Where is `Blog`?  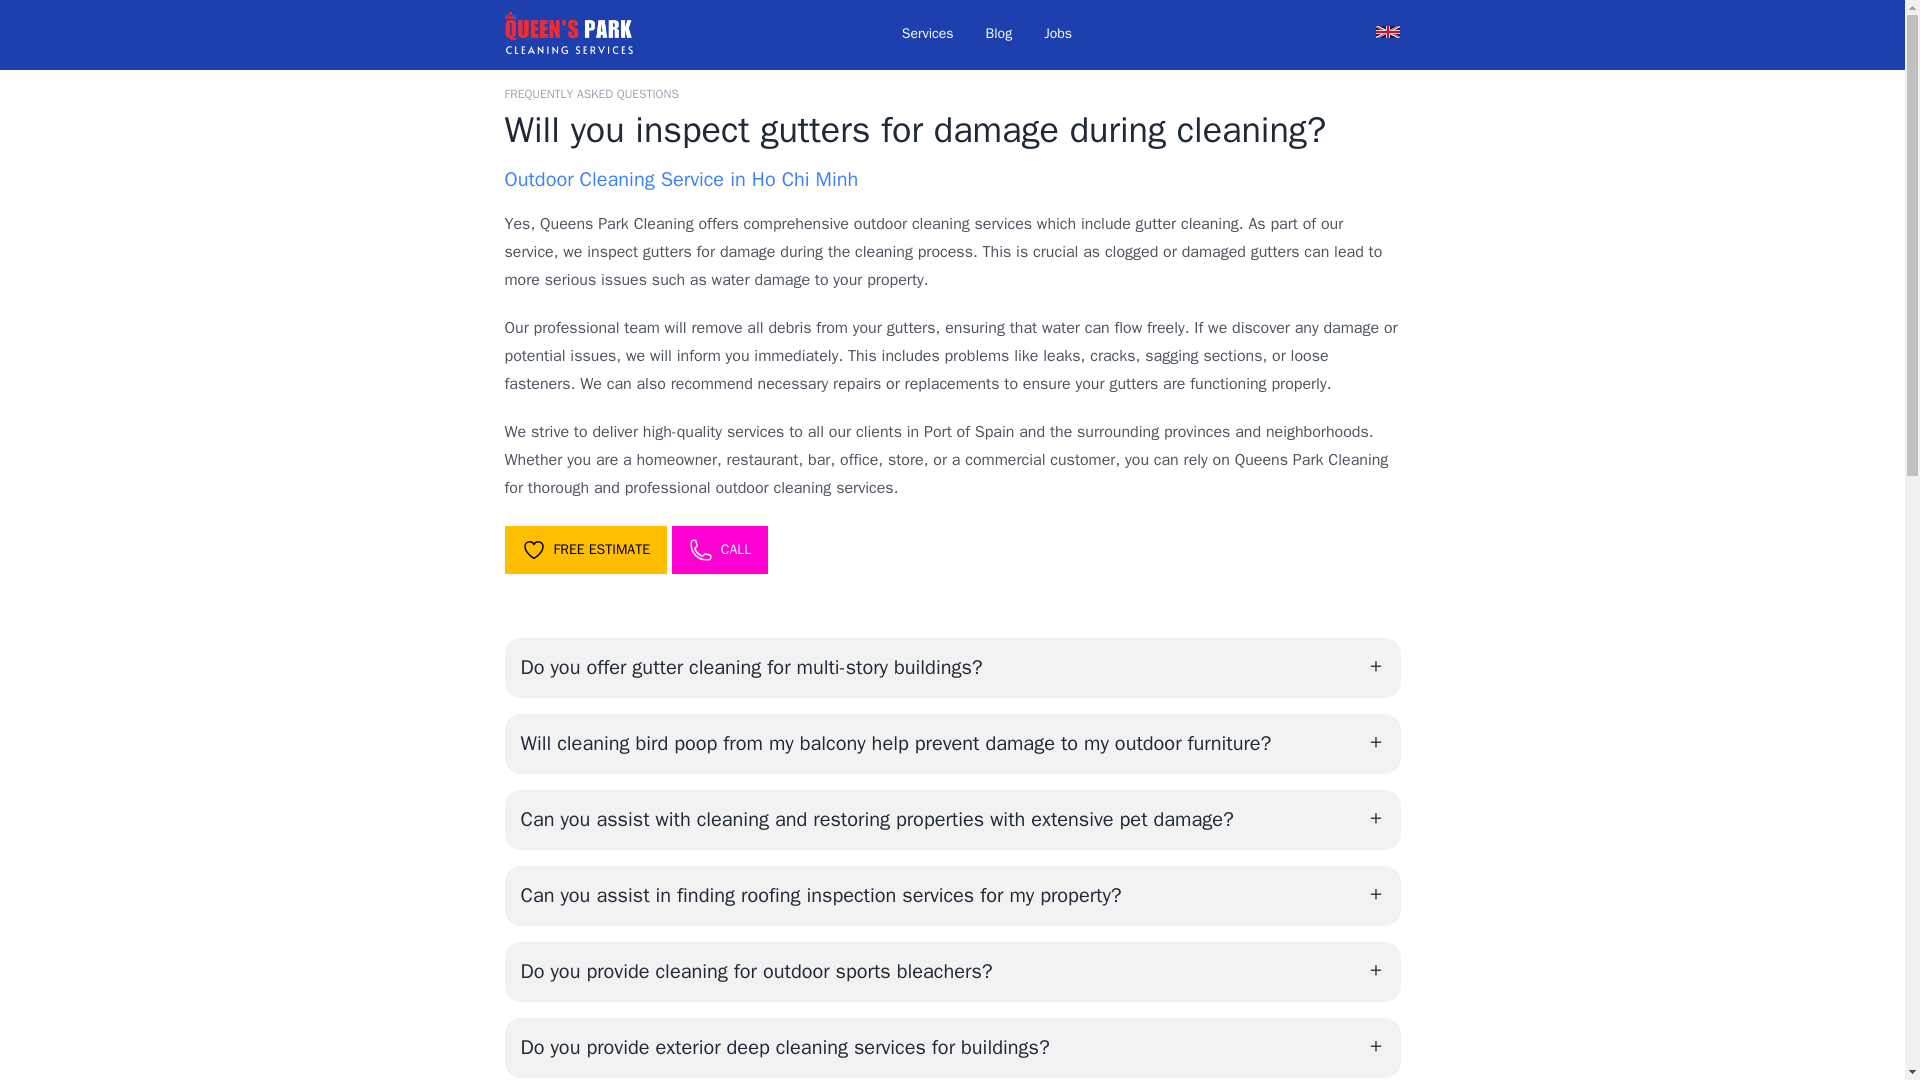
Blog is located at coordinates (999, 34).